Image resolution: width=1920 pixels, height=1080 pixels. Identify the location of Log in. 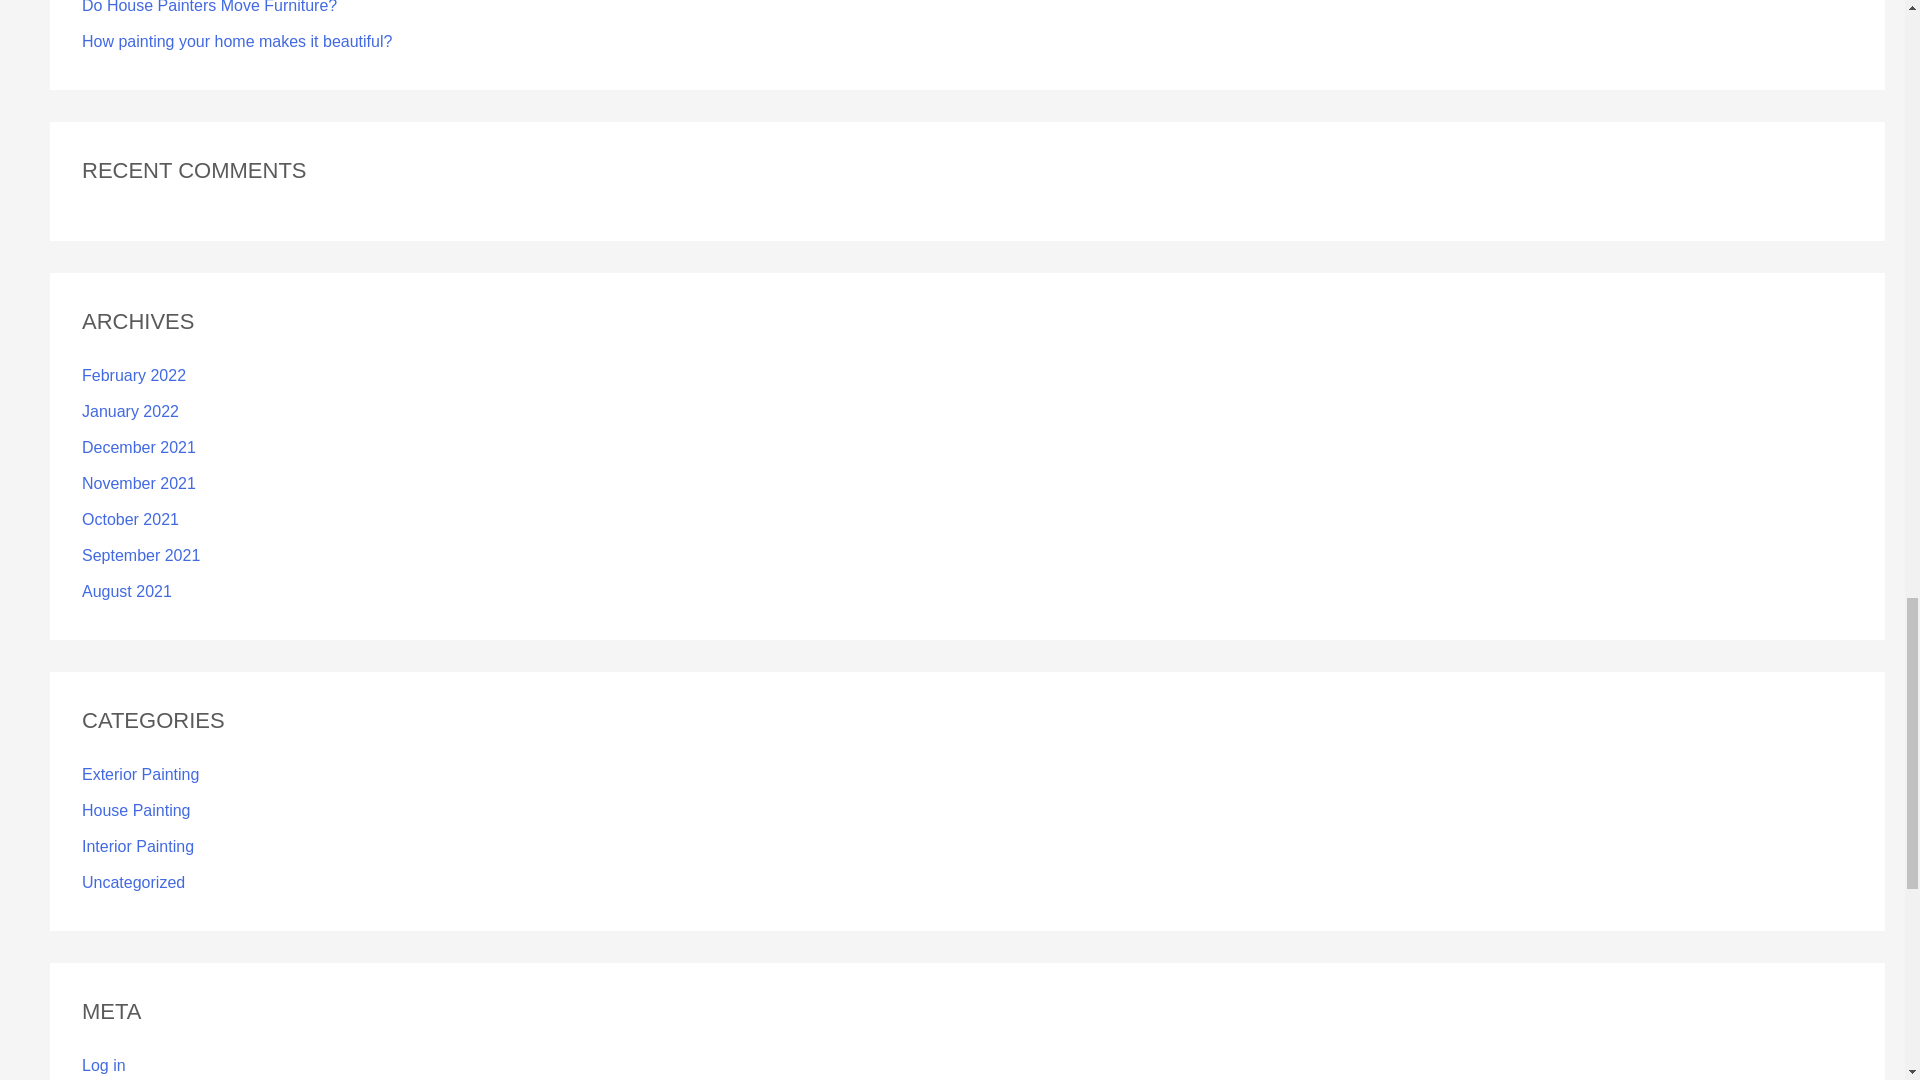
(104, 1065).